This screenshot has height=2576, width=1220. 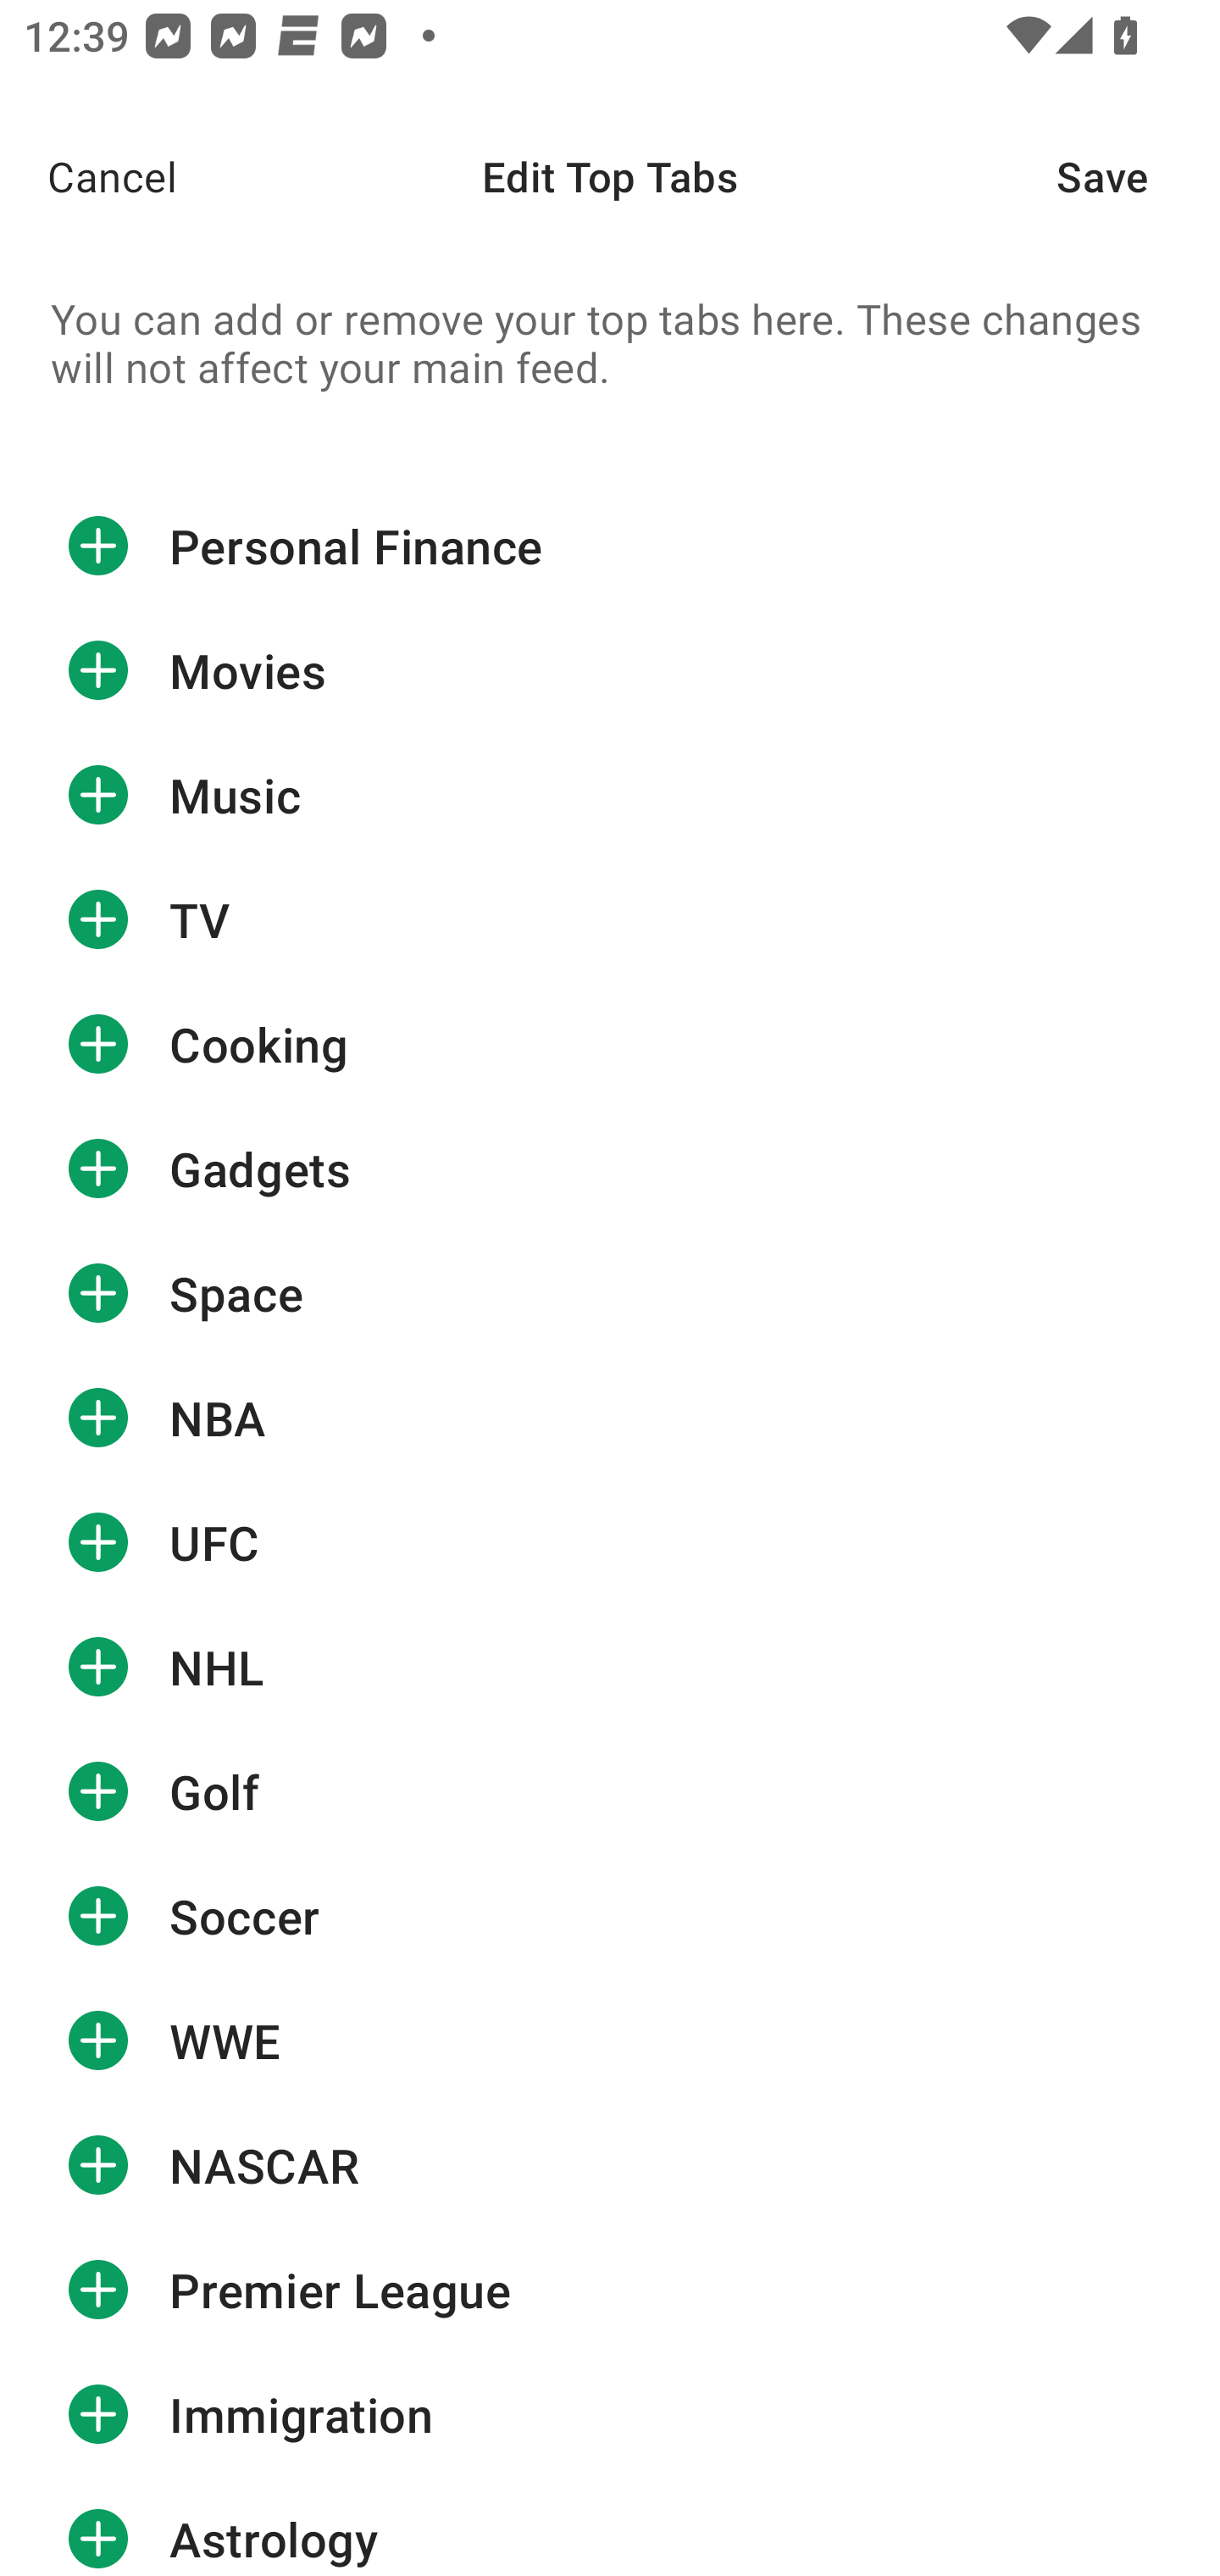 I want to click on Astrology, so click(x=610, y=2527).